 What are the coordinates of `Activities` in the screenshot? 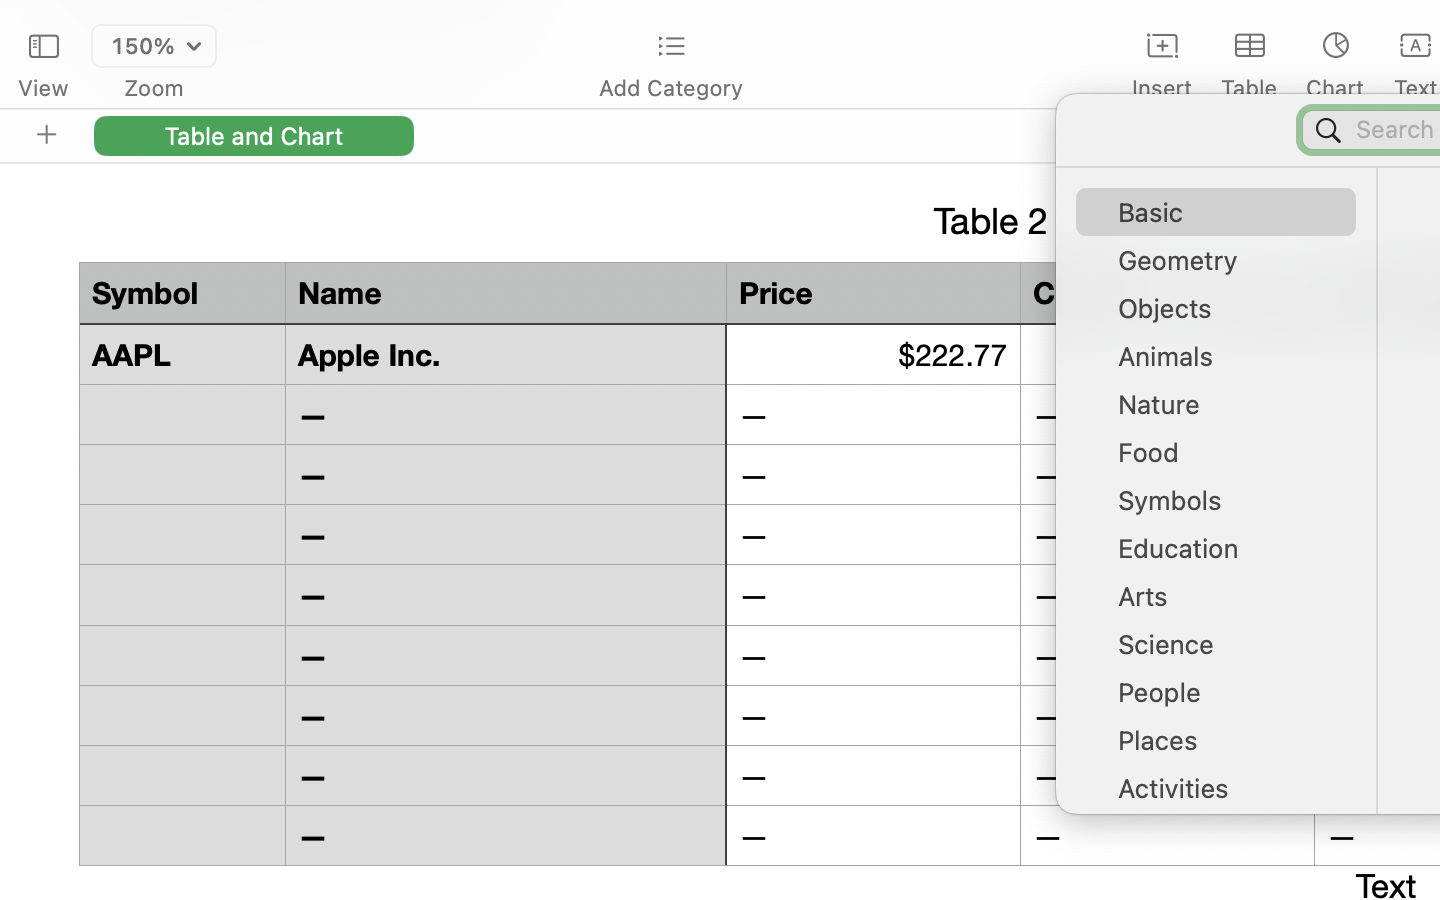 It's located at (1226, 796).